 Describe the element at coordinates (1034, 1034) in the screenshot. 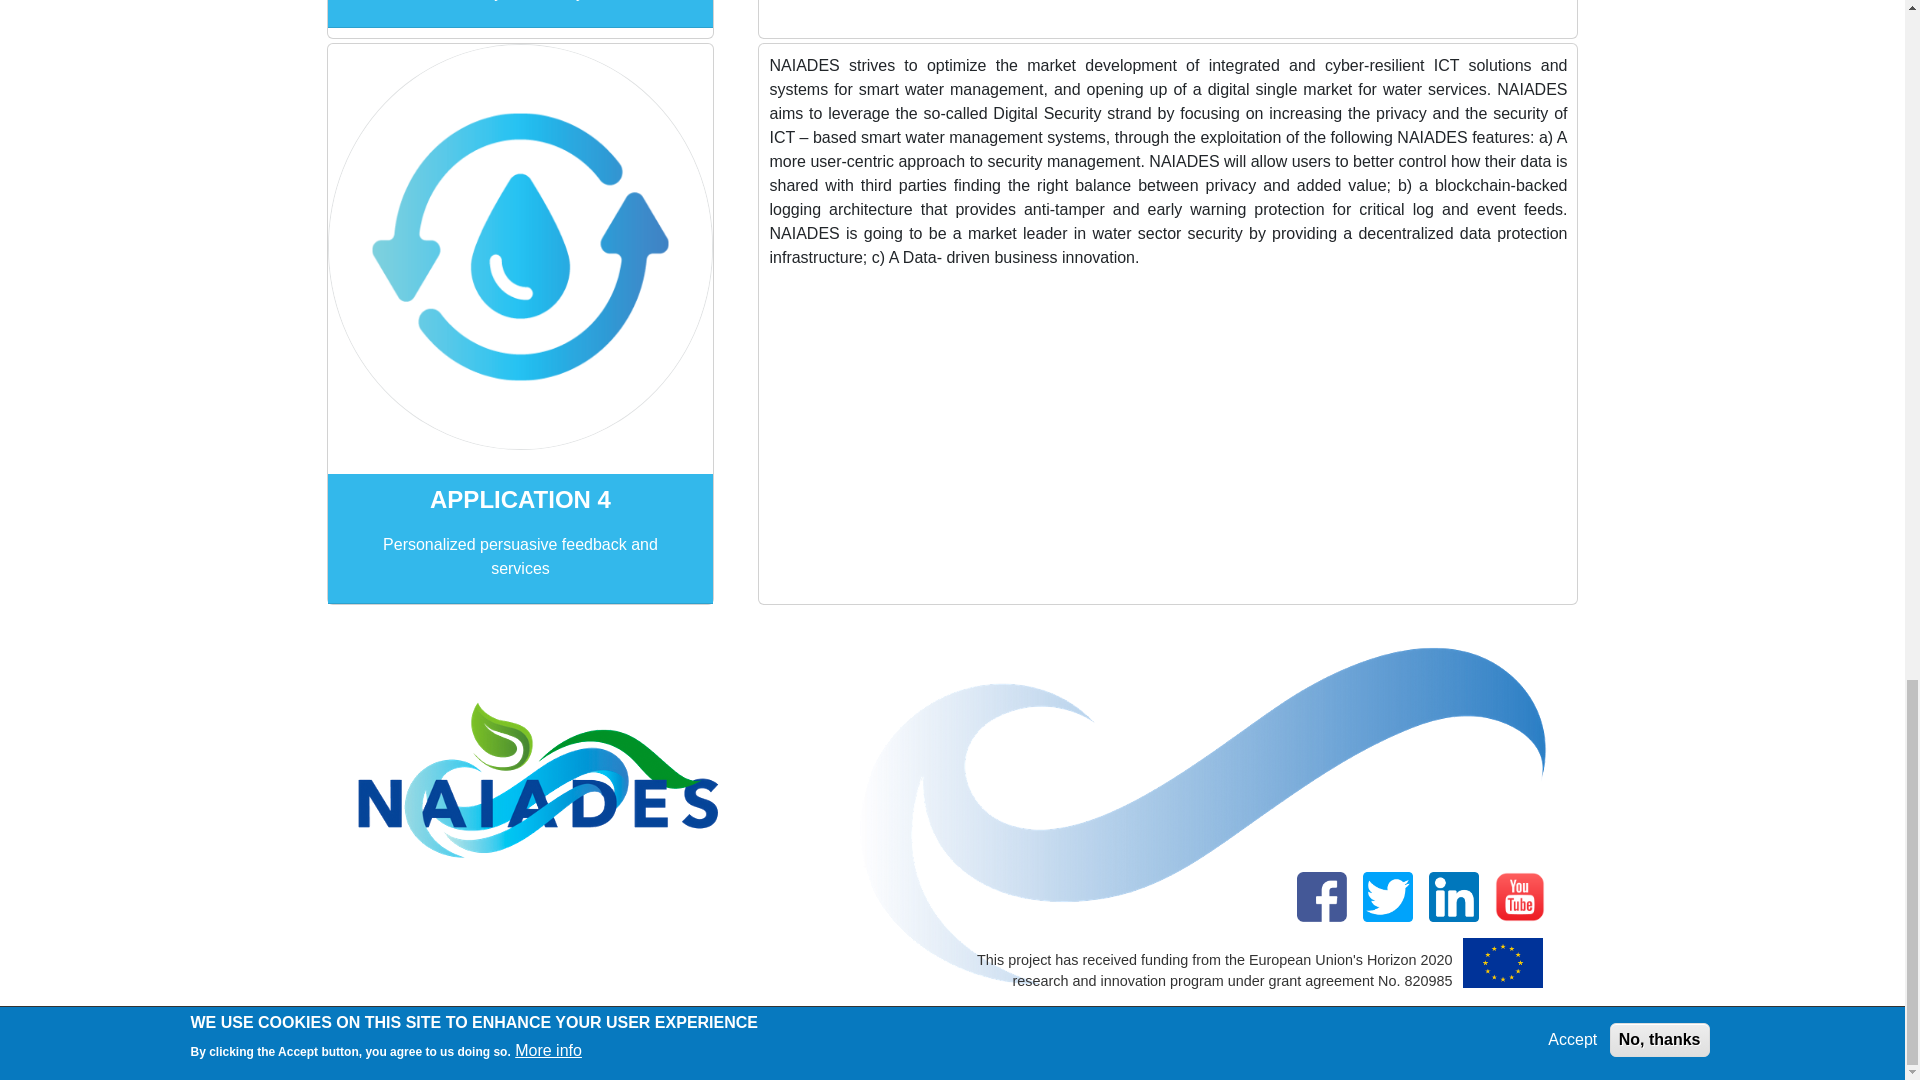

I see `Contact us` at that location.